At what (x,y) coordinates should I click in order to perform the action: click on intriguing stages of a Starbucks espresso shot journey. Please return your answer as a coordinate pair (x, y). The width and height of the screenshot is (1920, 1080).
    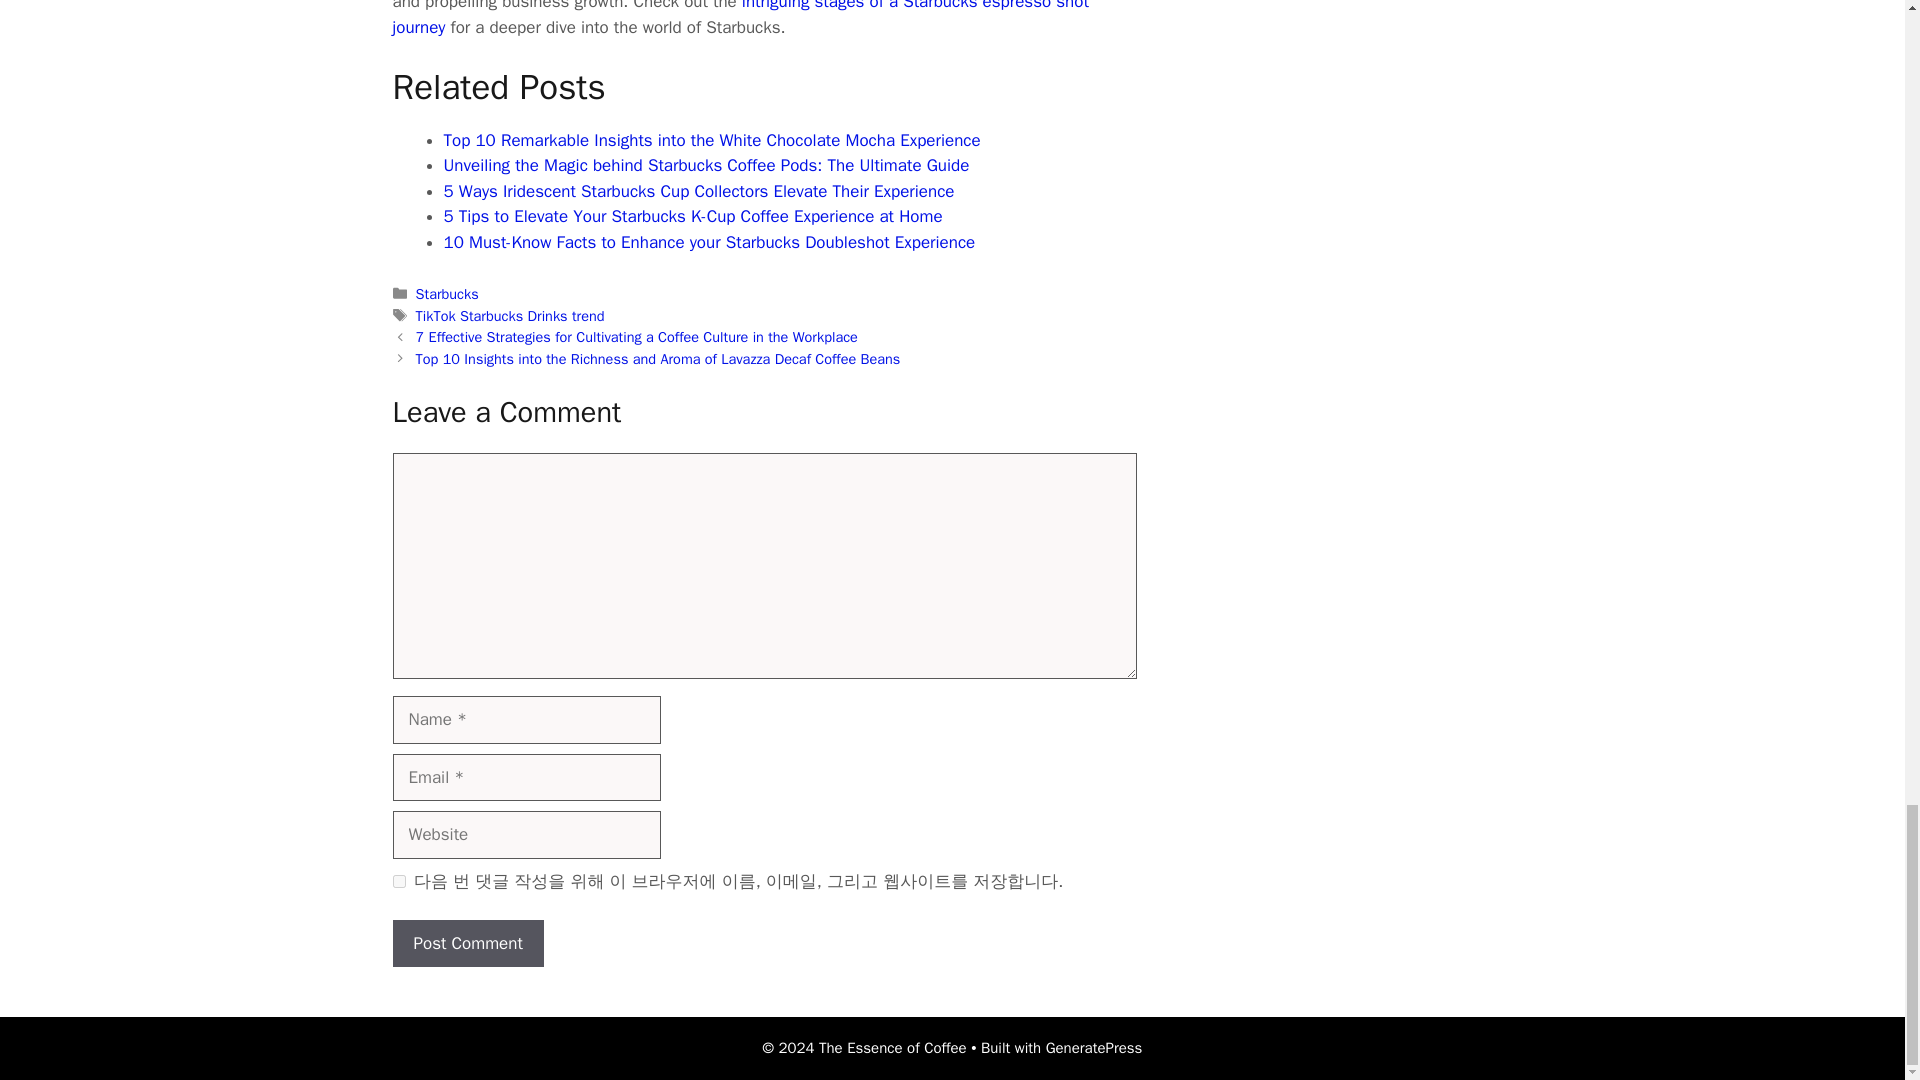
    Looking at the image, I should click on (740, 18).